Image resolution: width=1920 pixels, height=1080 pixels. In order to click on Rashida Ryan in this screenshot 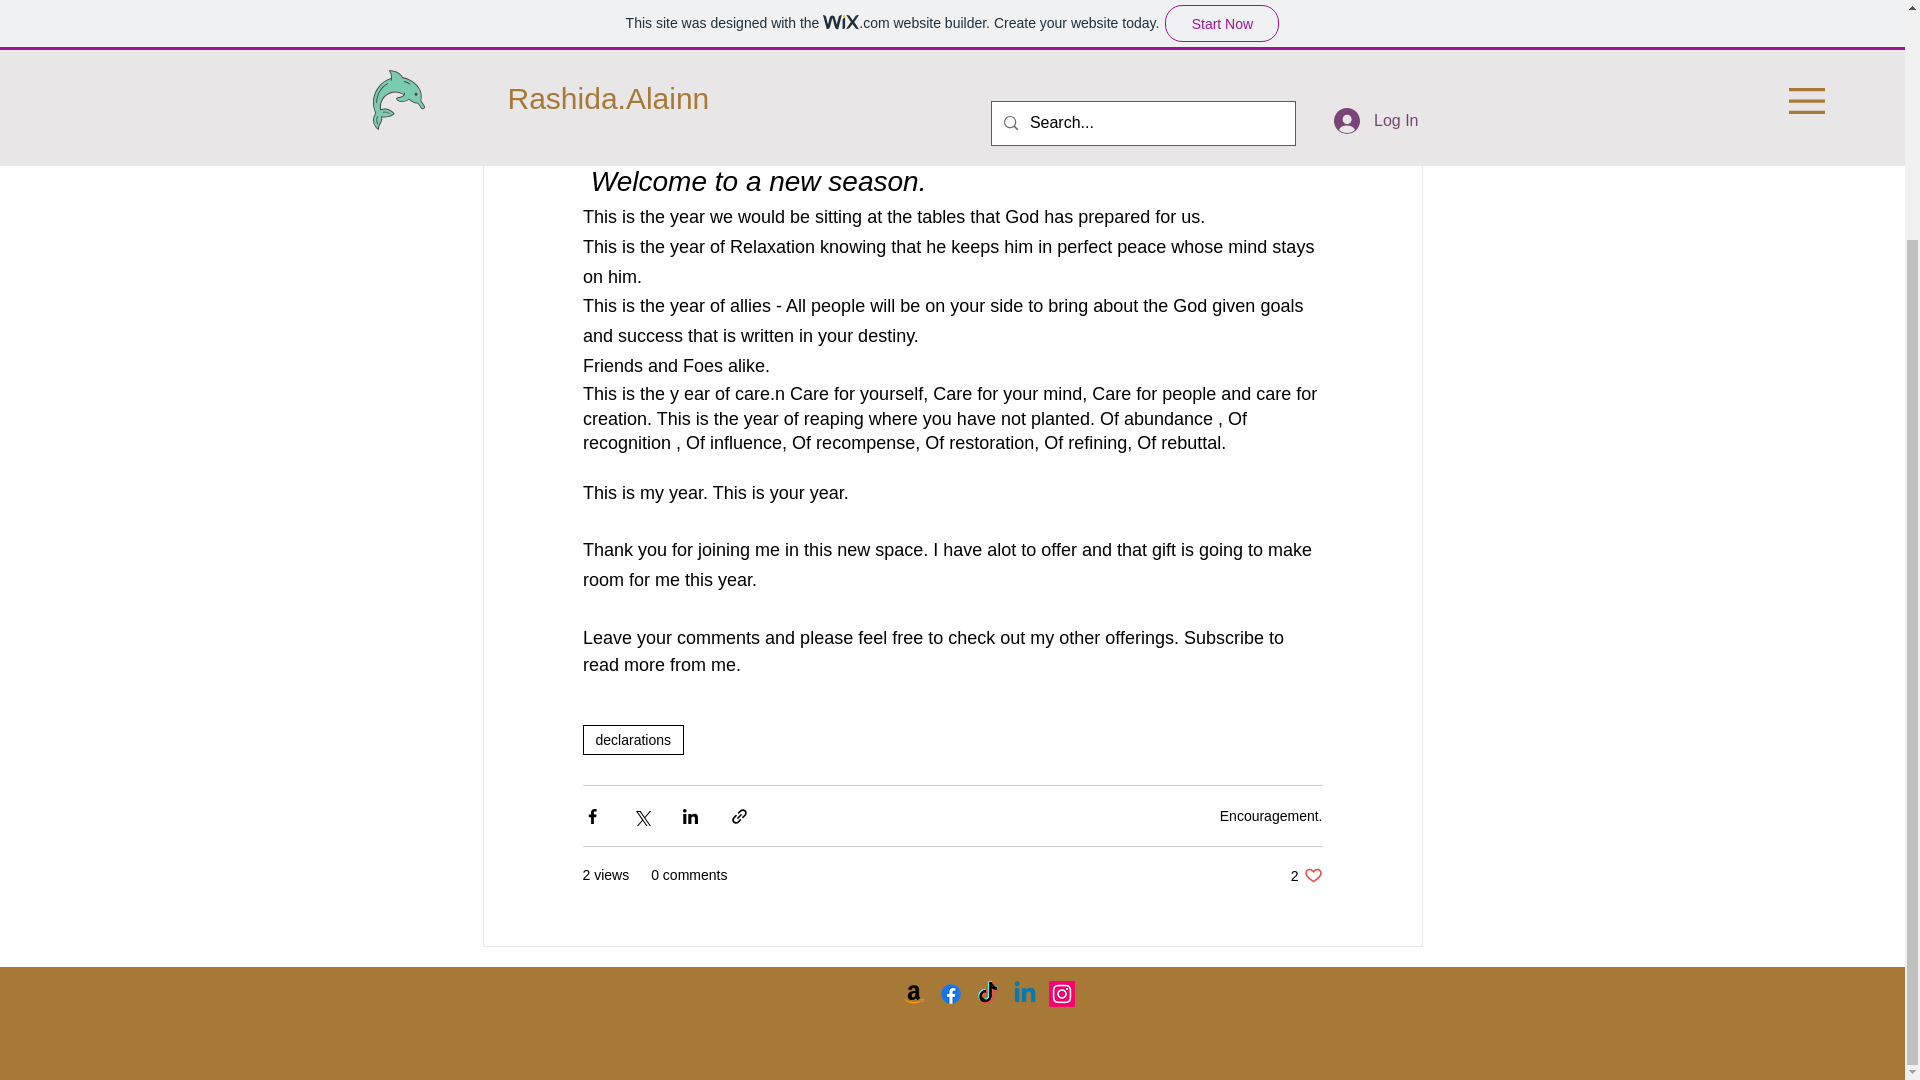, I will do `click(657, 48)`.